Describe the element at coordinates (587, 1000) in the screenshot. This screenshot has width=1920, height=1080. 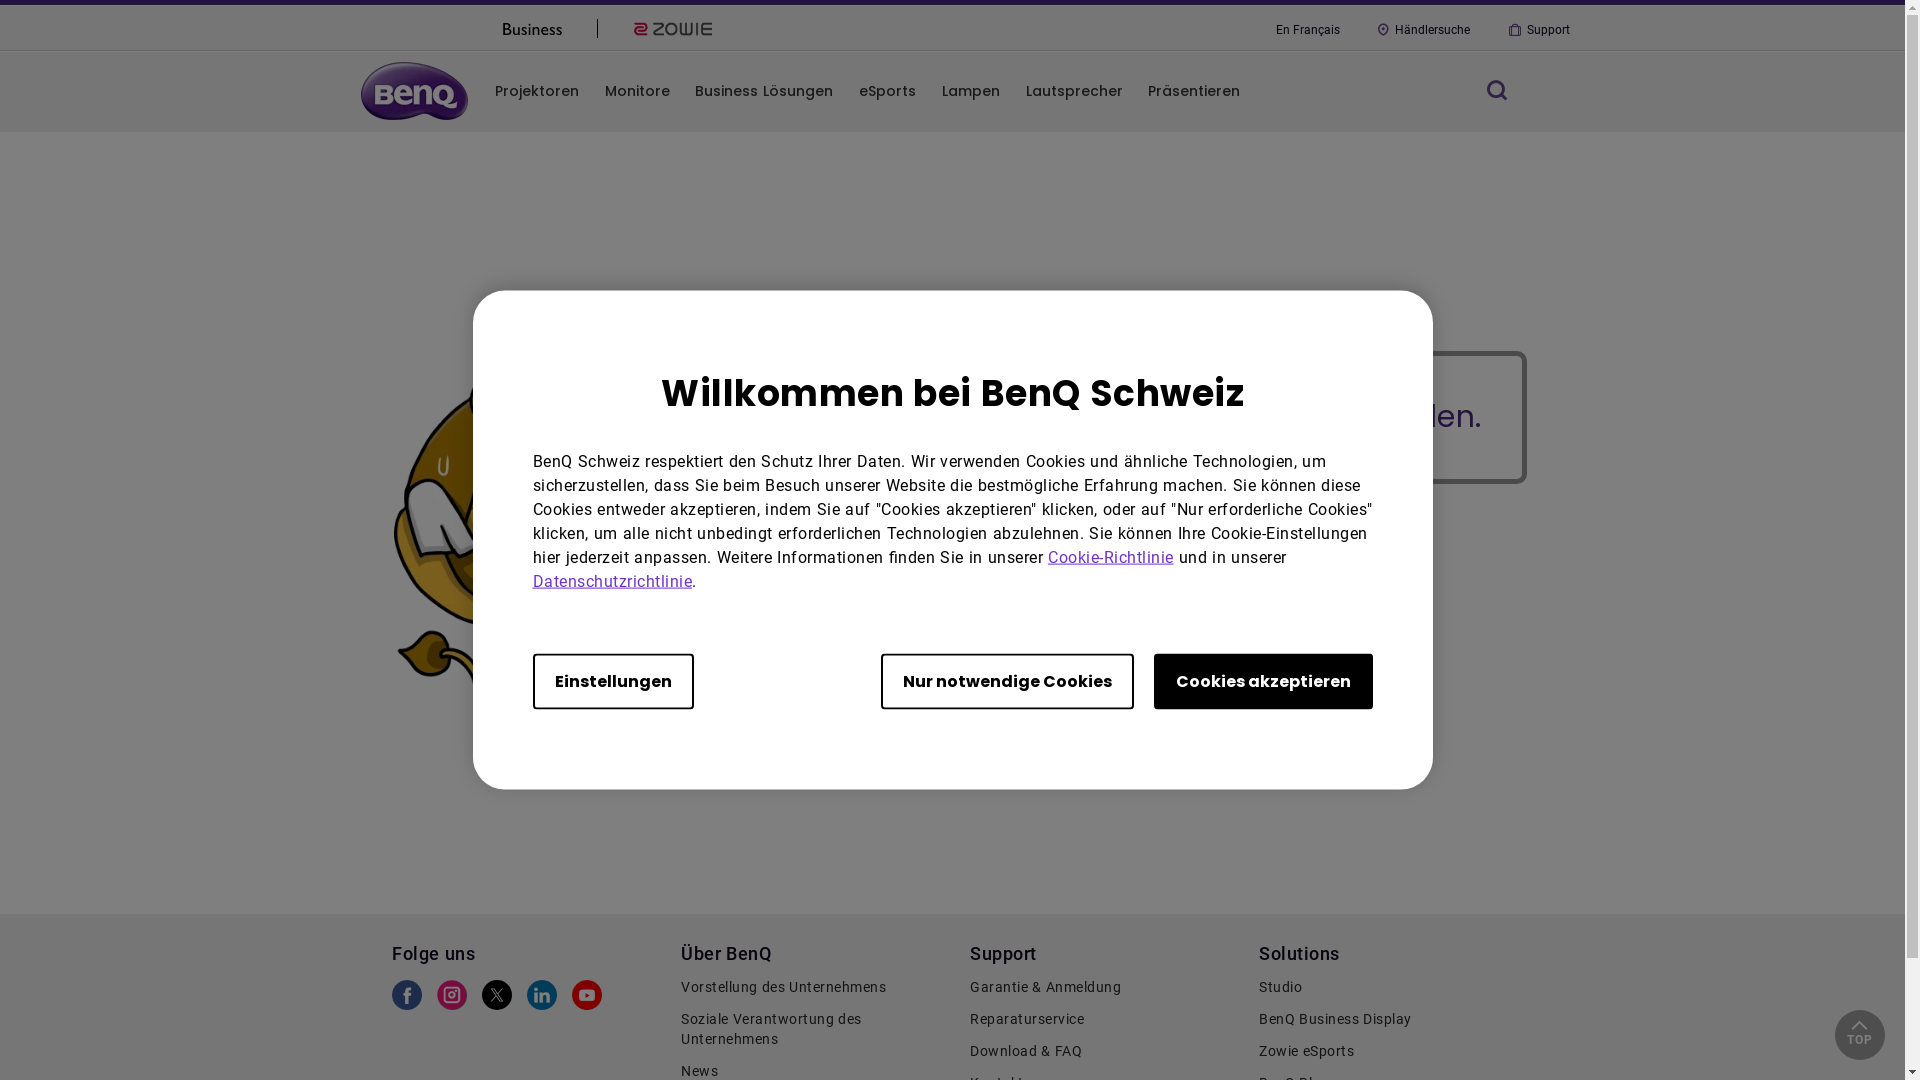
I see `BenQ Youtube` at that location.